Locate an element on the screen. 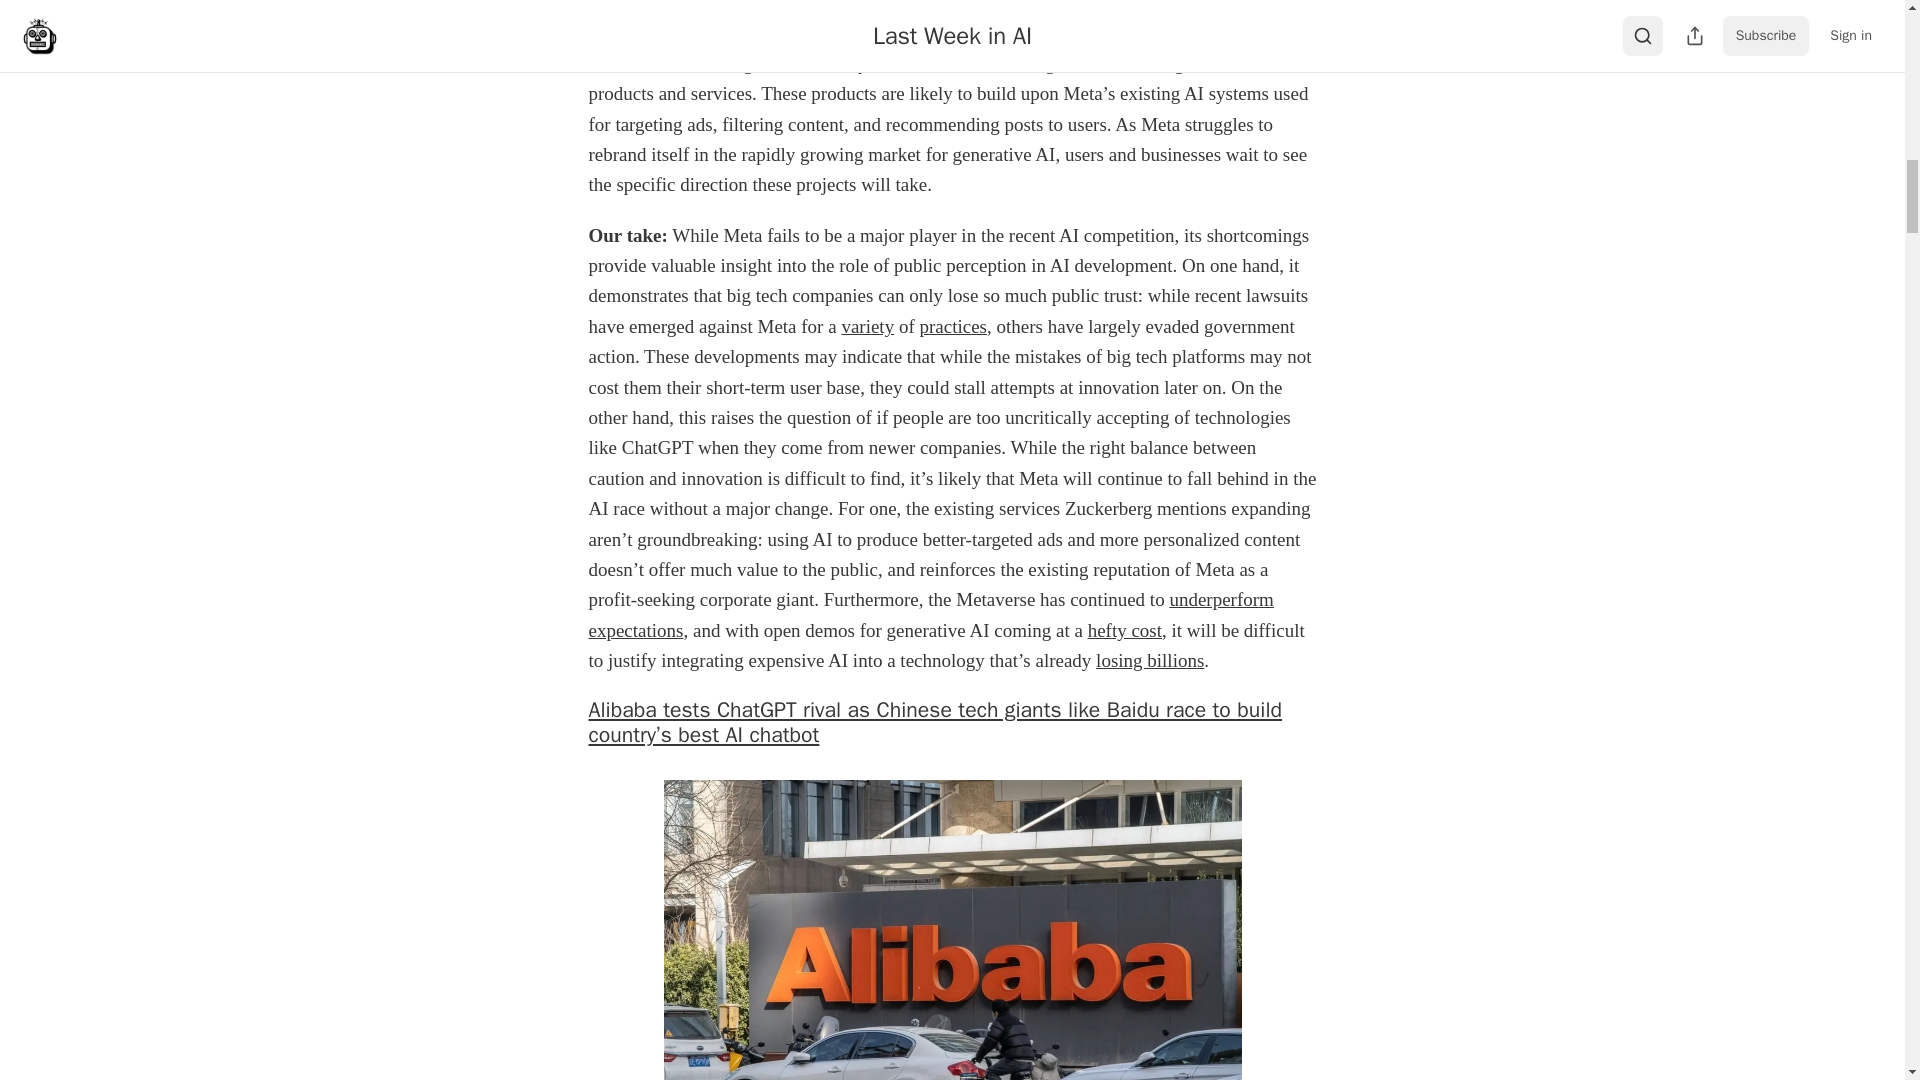 The image size is (1920, 1080). variety is located at coordinates (867, 326).